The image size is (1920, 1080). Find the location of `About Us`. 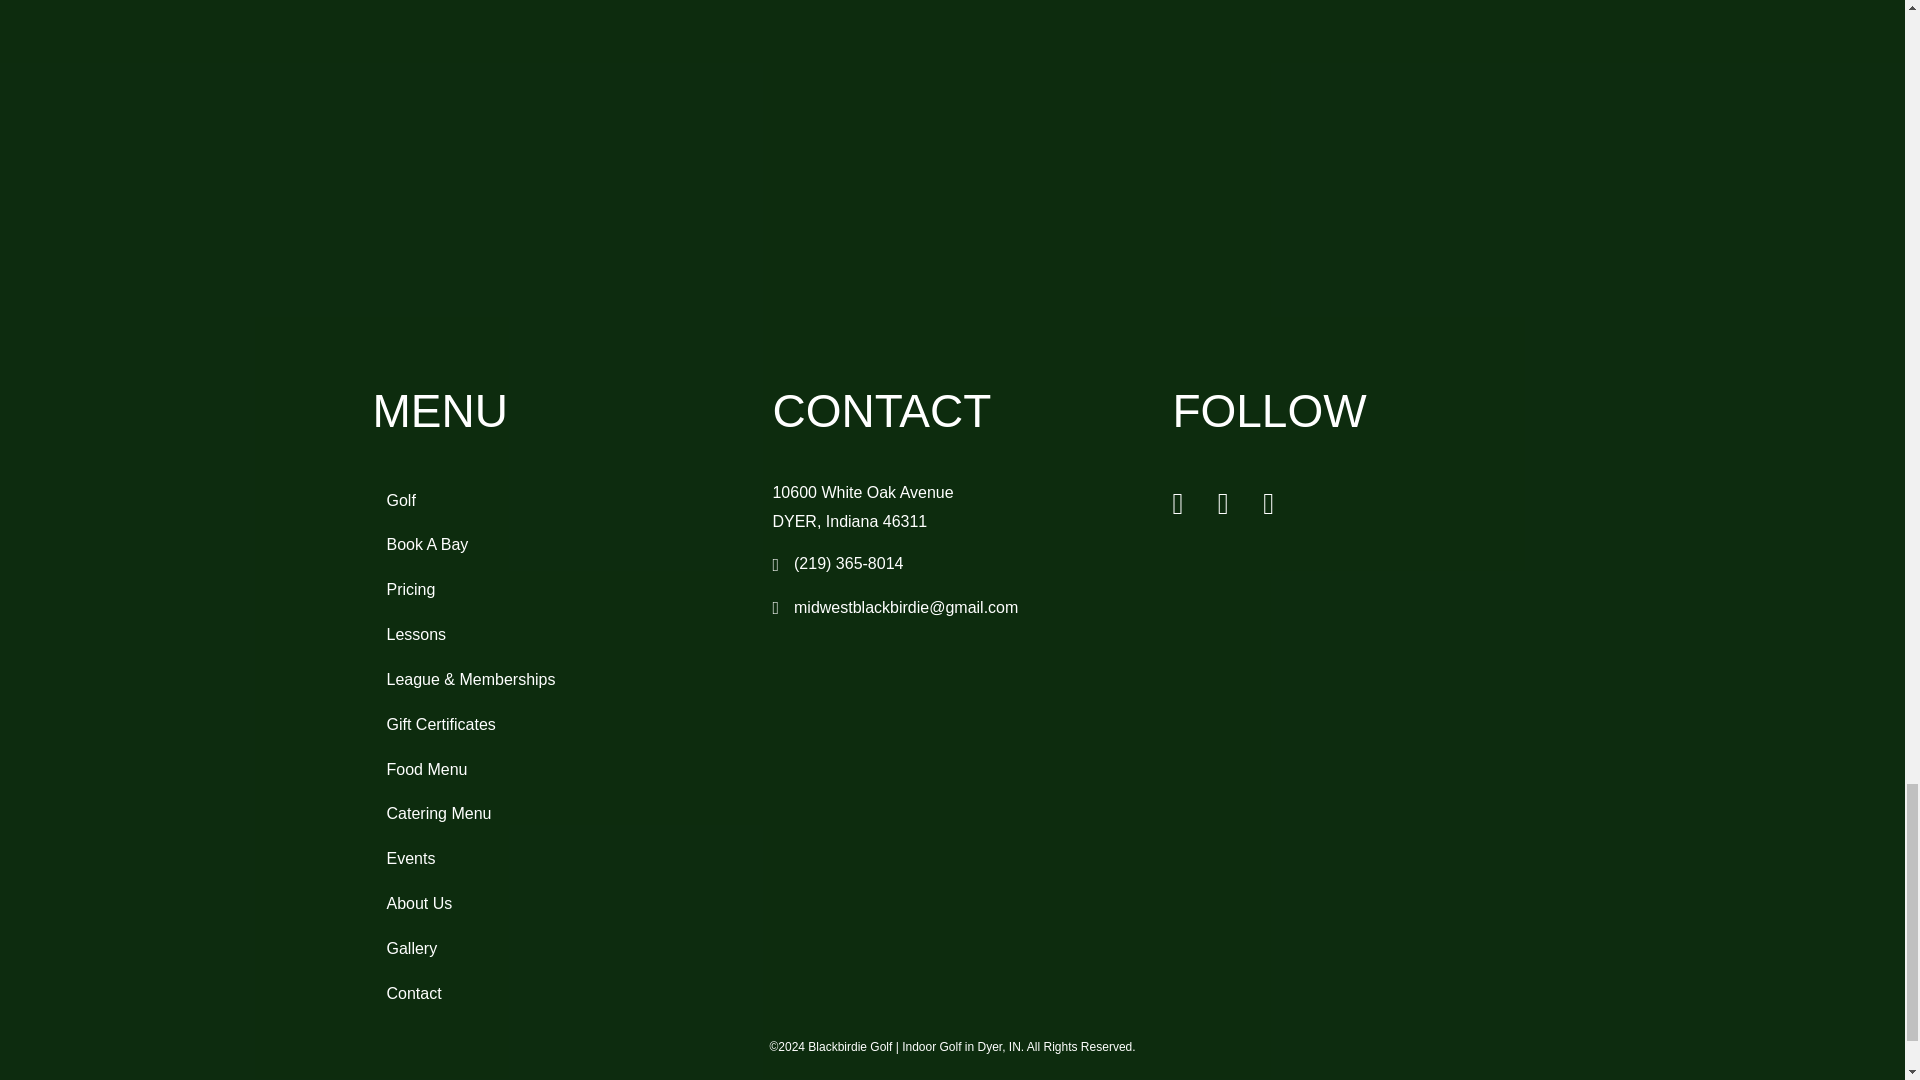

About Us is located at coordinates (552, 904).